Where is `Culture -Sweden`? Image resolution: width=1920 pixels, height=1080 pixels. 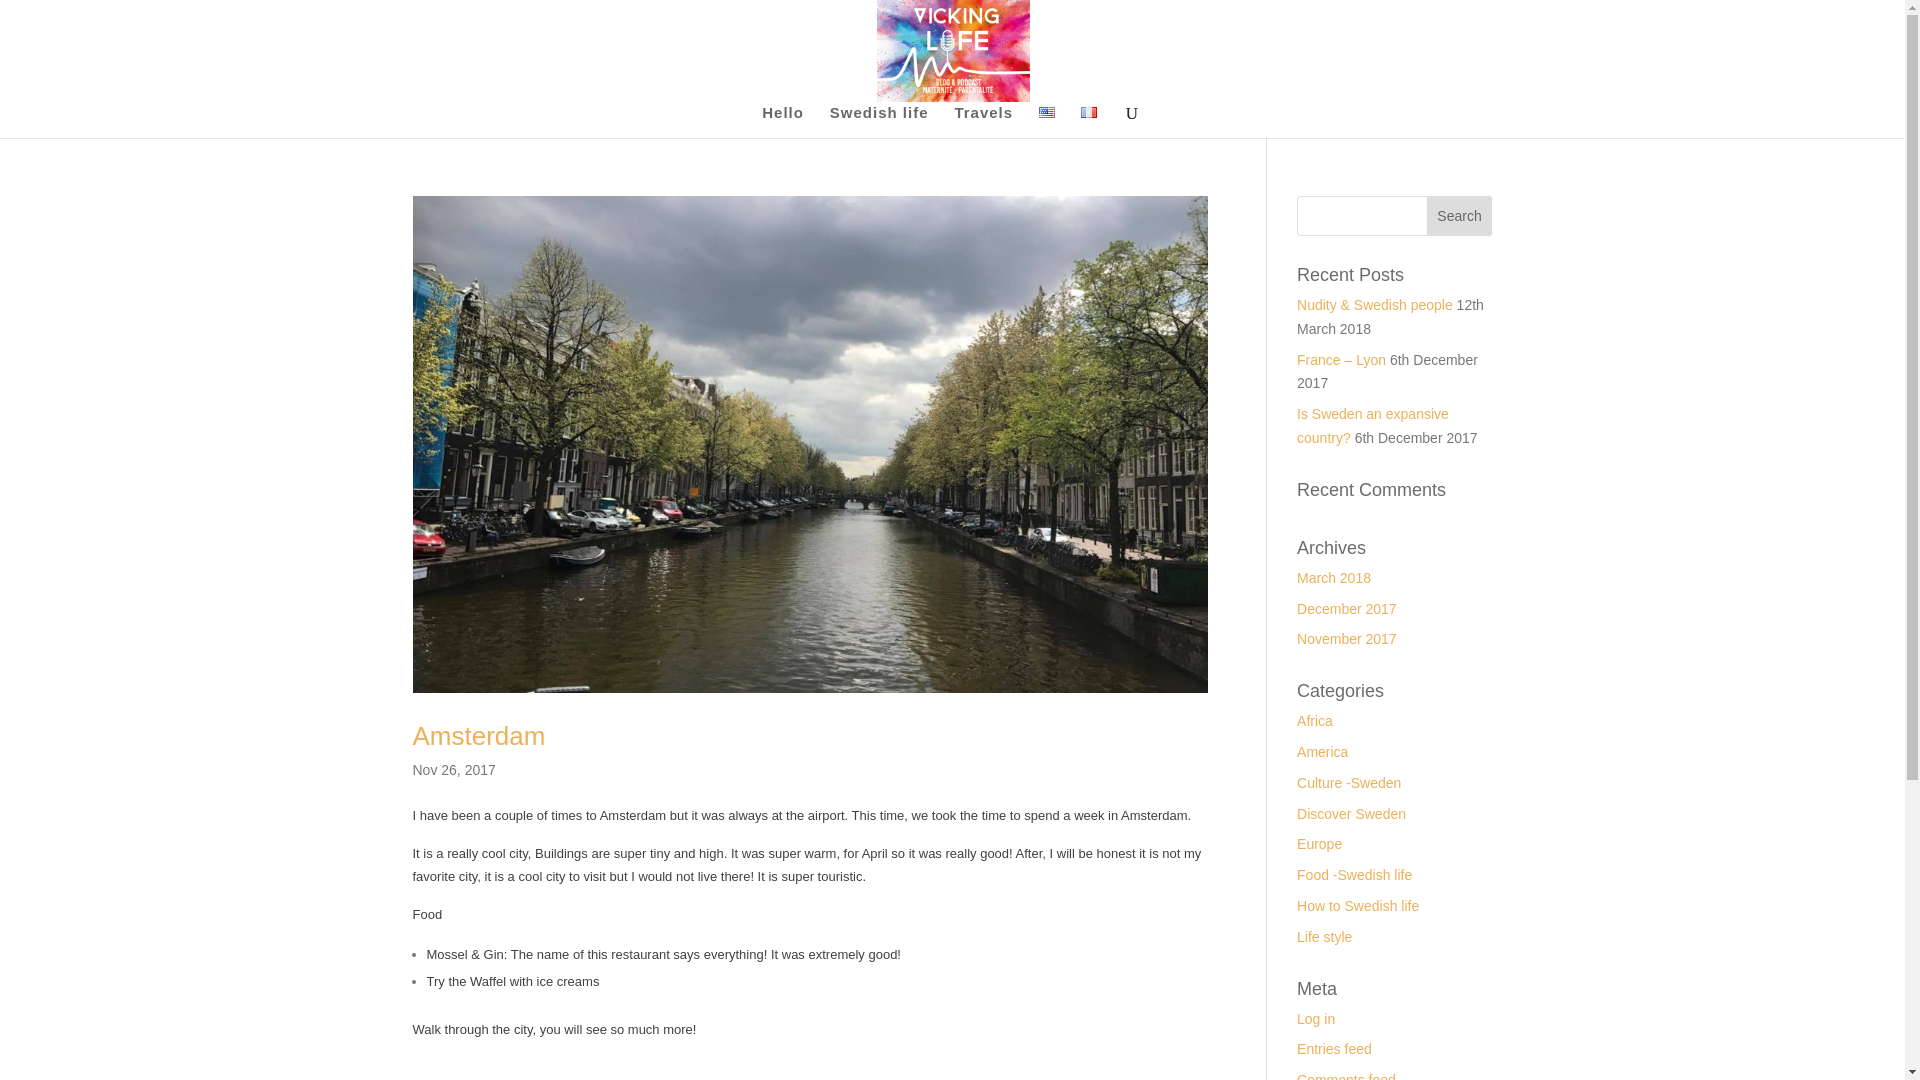 Culture -Sweden is located at coordinates (1349, 782).